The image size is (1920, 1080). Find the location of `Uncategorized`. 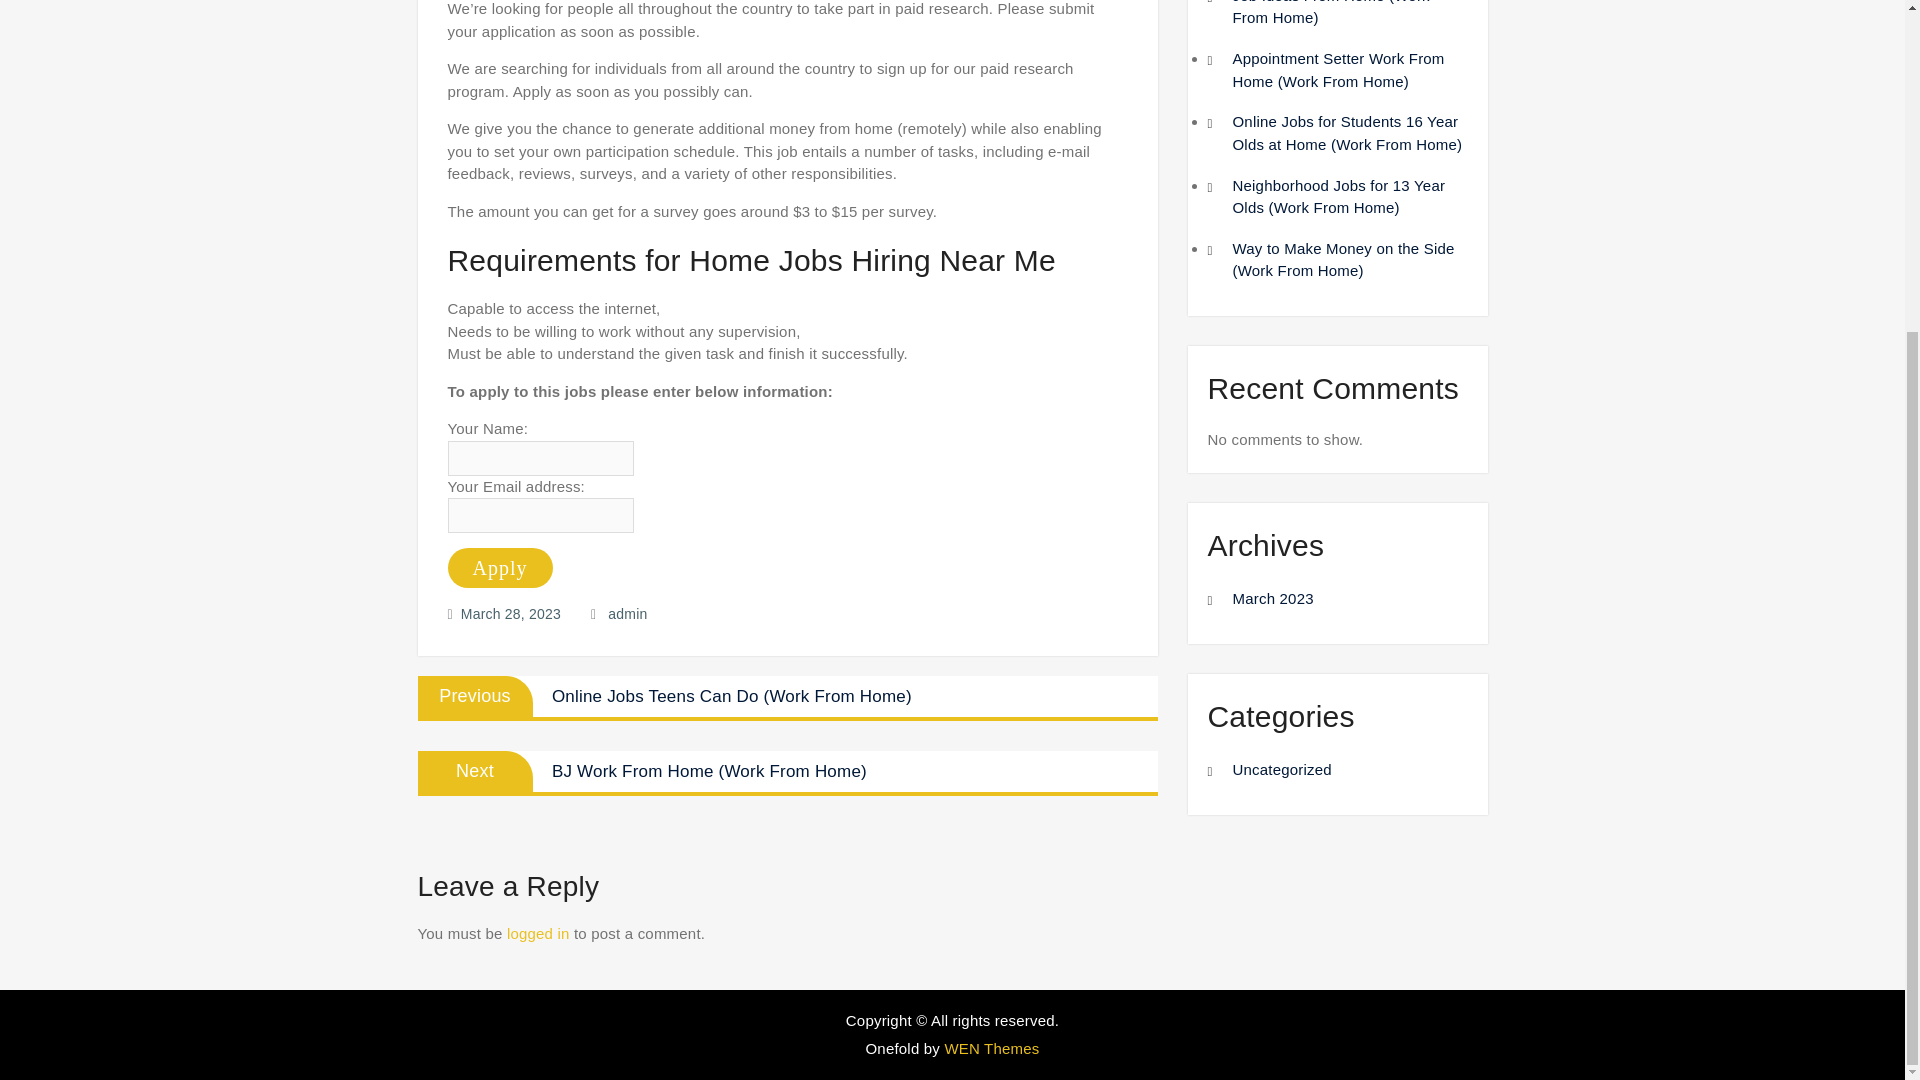

Uncategorized is located at coordinates (1281, 769).